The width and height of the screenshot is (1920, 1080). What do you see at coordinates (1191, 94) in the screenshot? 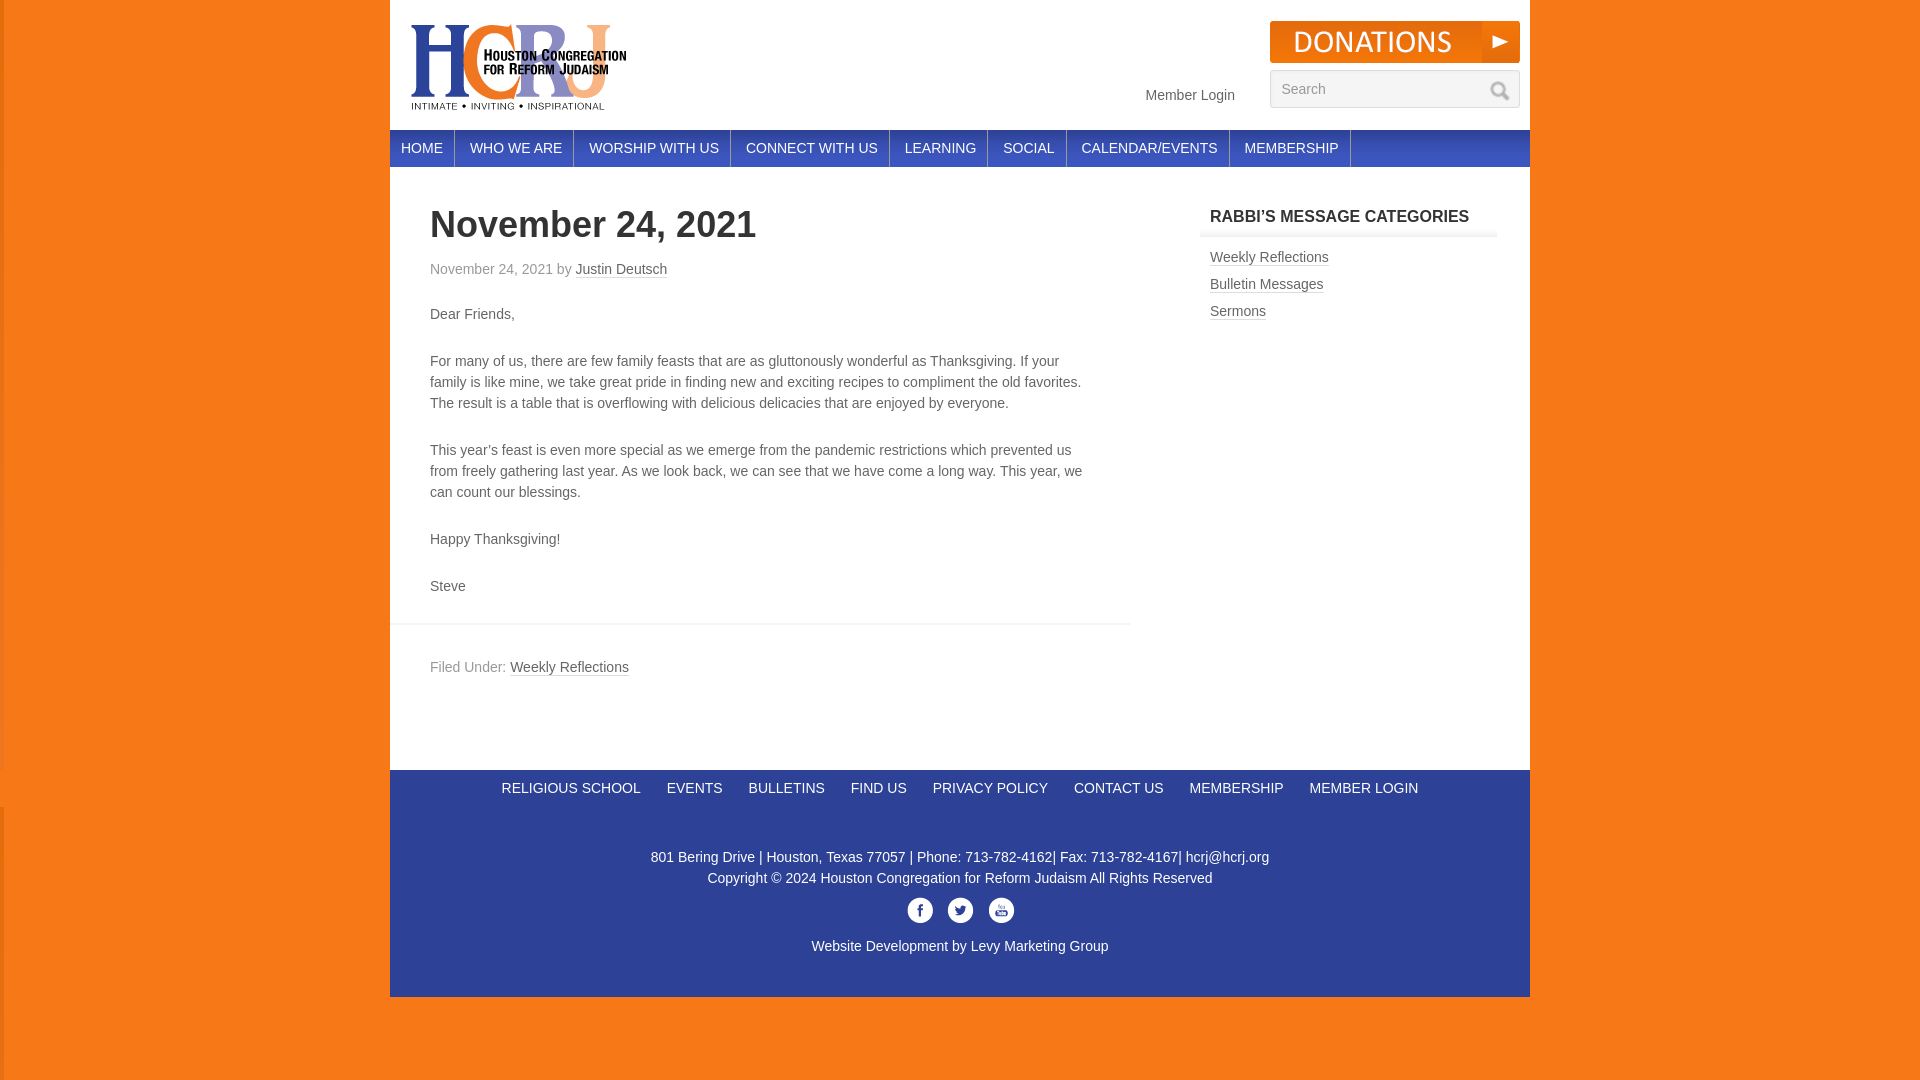
I see `Member Login` at bounding box center [1191, 94].